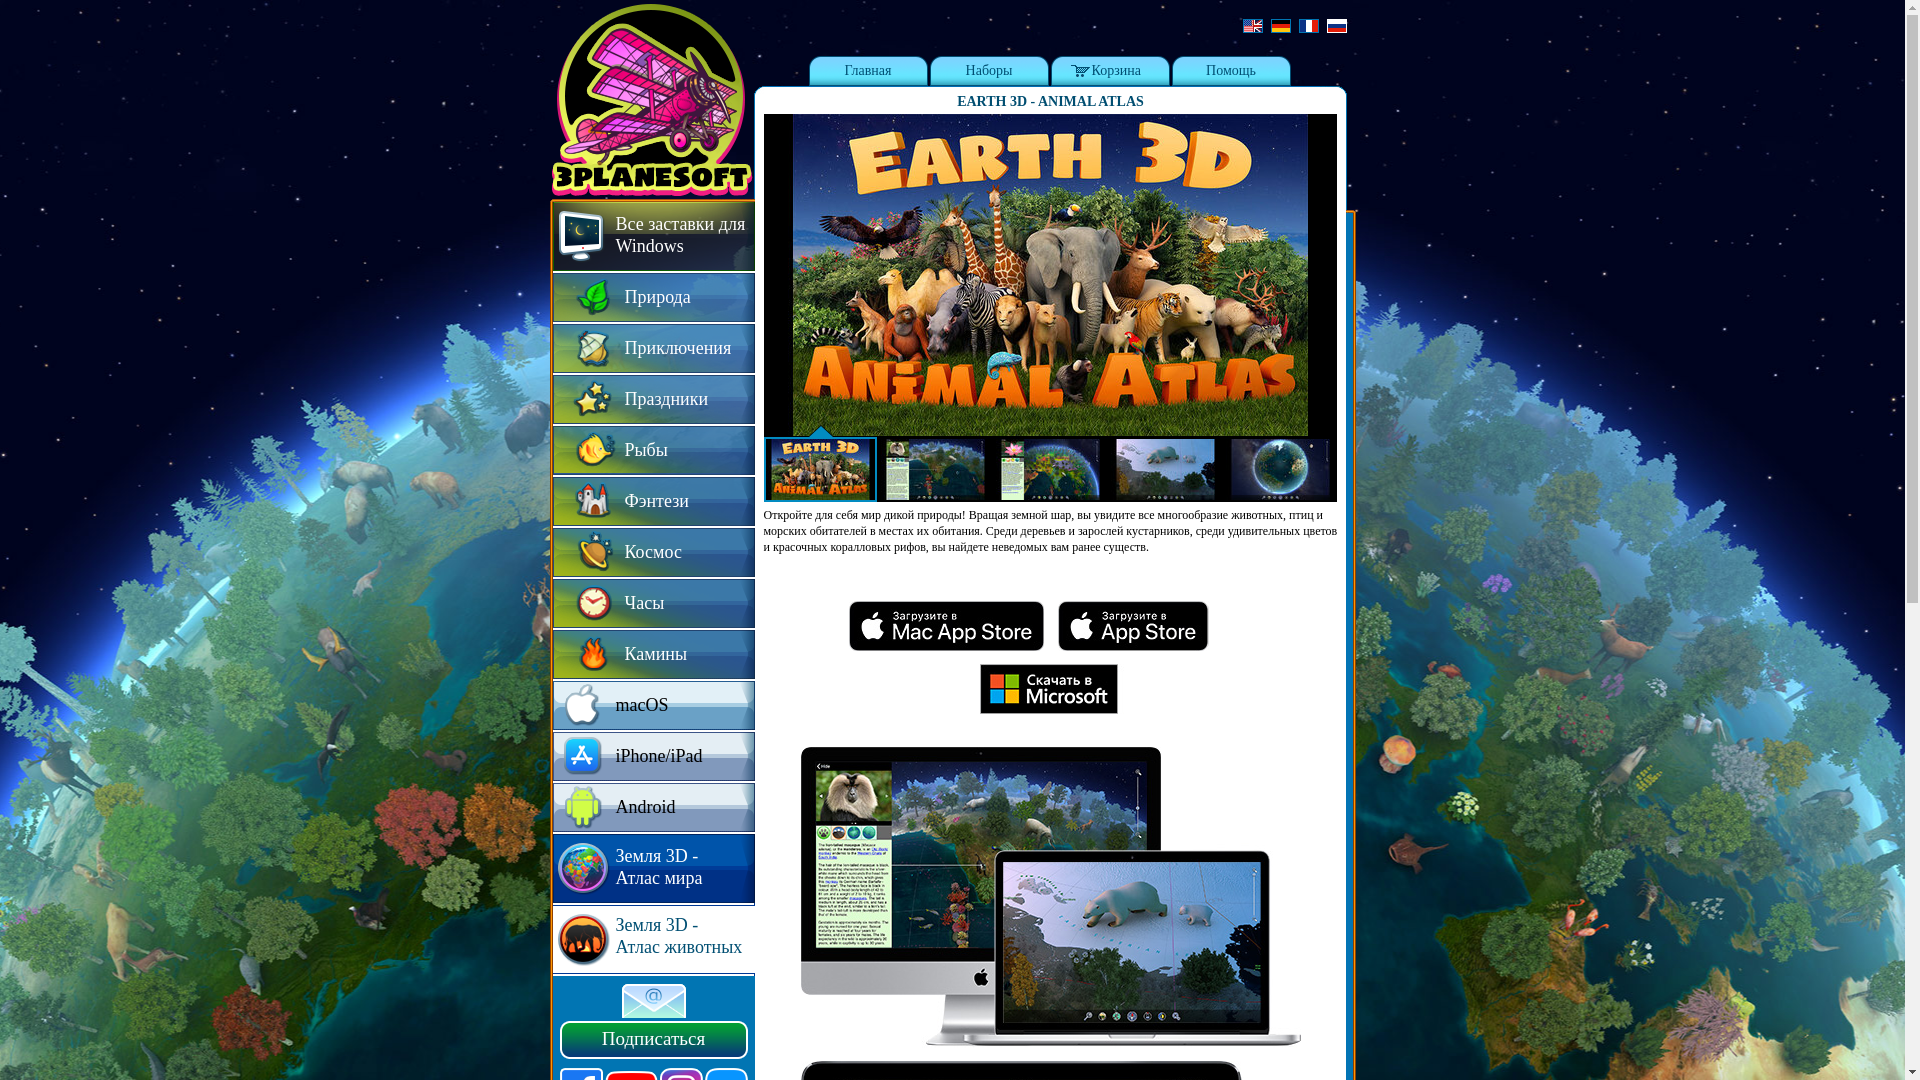 This screenshot has width=1920, height=1080. I want to click on Android, so click(653, 808).